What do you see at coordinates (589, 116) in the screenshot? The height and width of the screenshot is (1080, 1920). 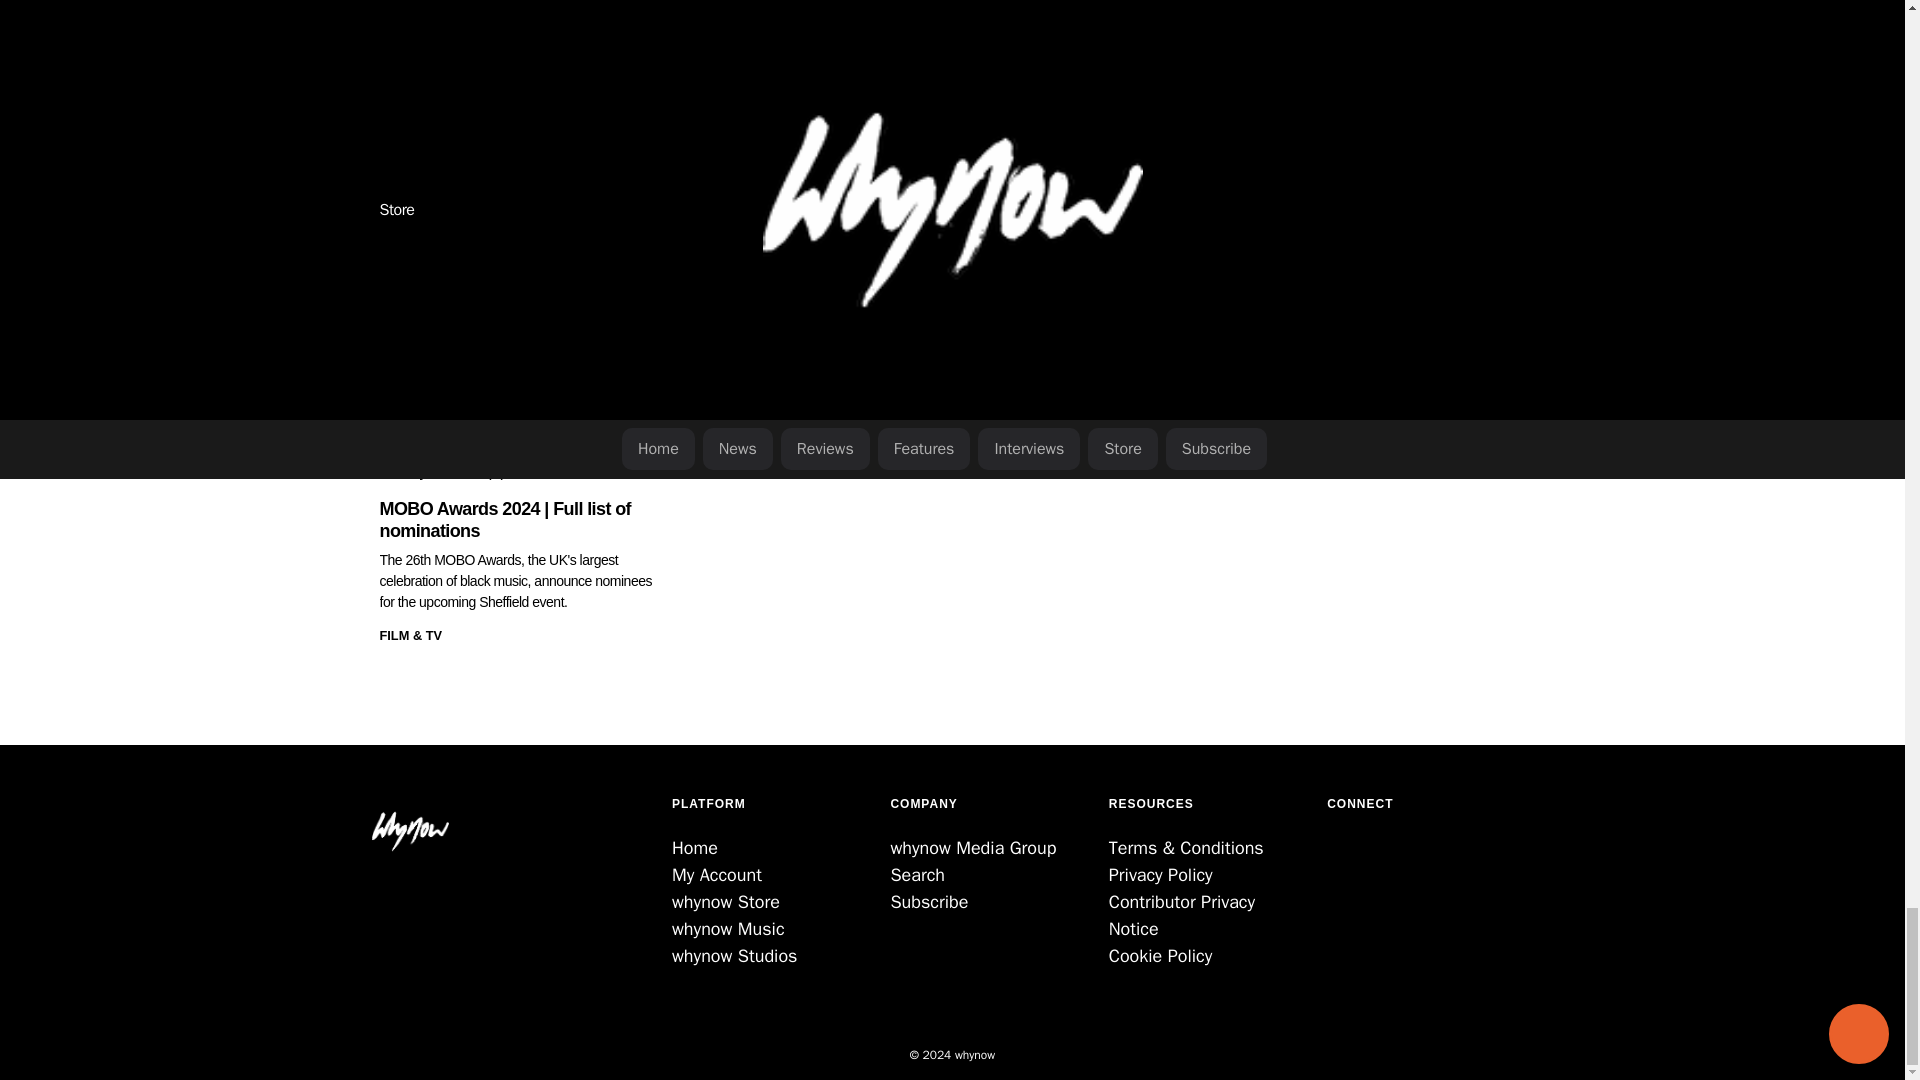 I see `PEOPLE` at bounding box center [589, 116].